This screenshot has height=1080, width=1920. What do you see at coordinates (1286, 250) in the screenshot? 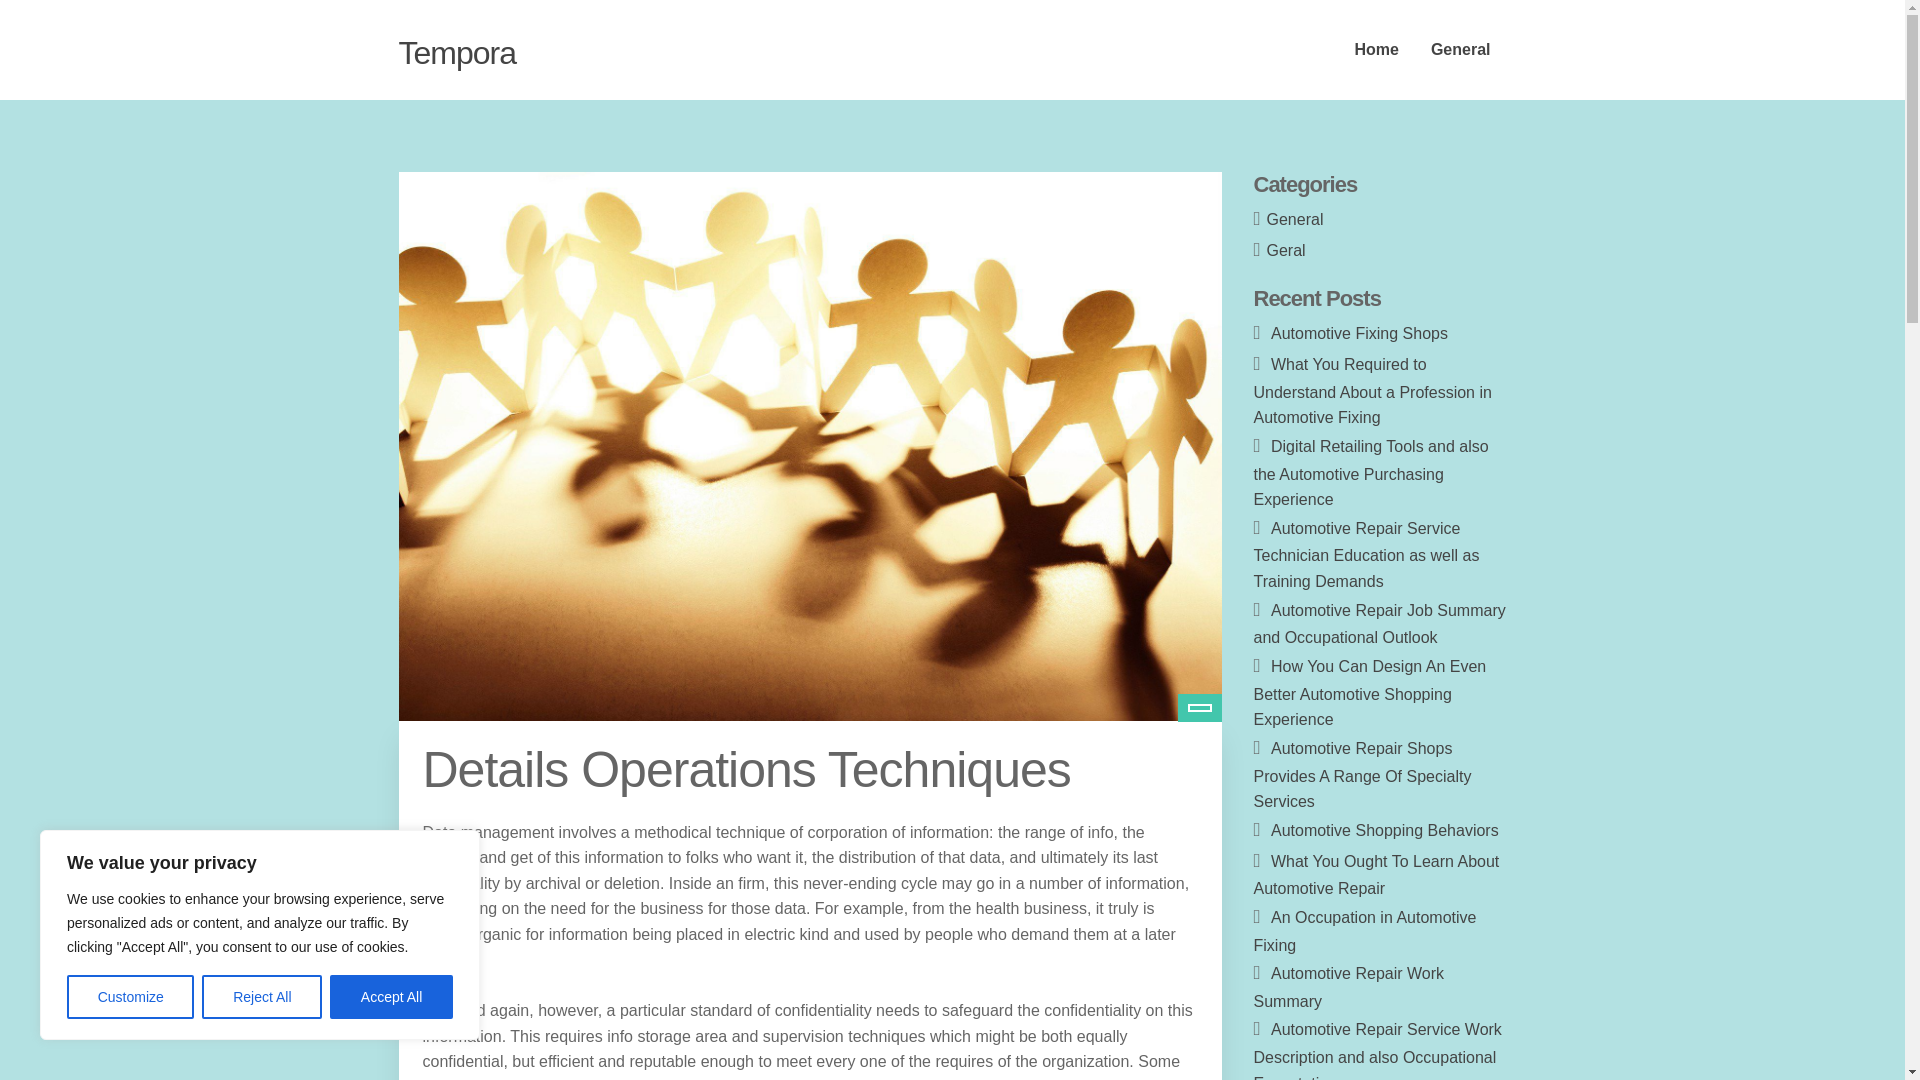
I see `Geral` at bounding box center [1286, 250].